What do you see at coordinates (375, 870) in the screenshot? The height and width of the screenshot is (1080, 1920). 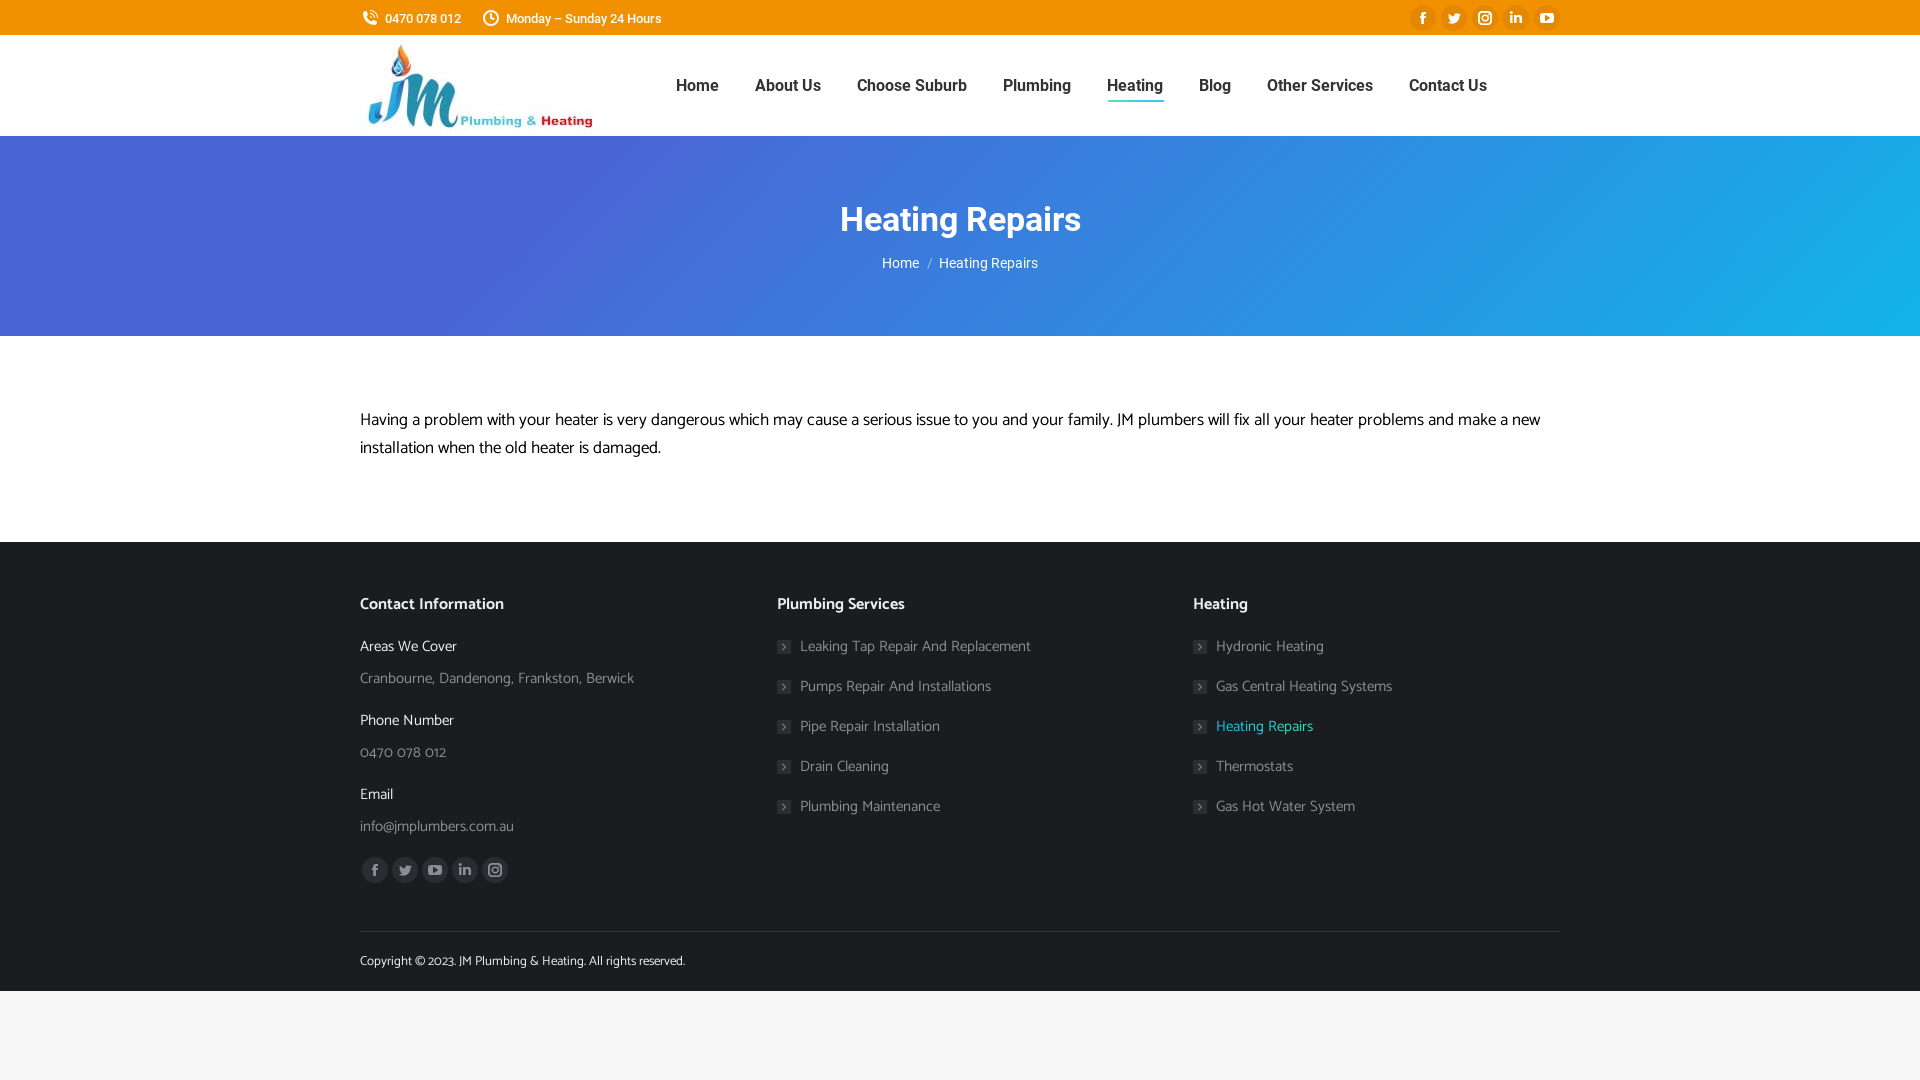 I see `Facebook page opens in new window` at bounding box center [375, 870].